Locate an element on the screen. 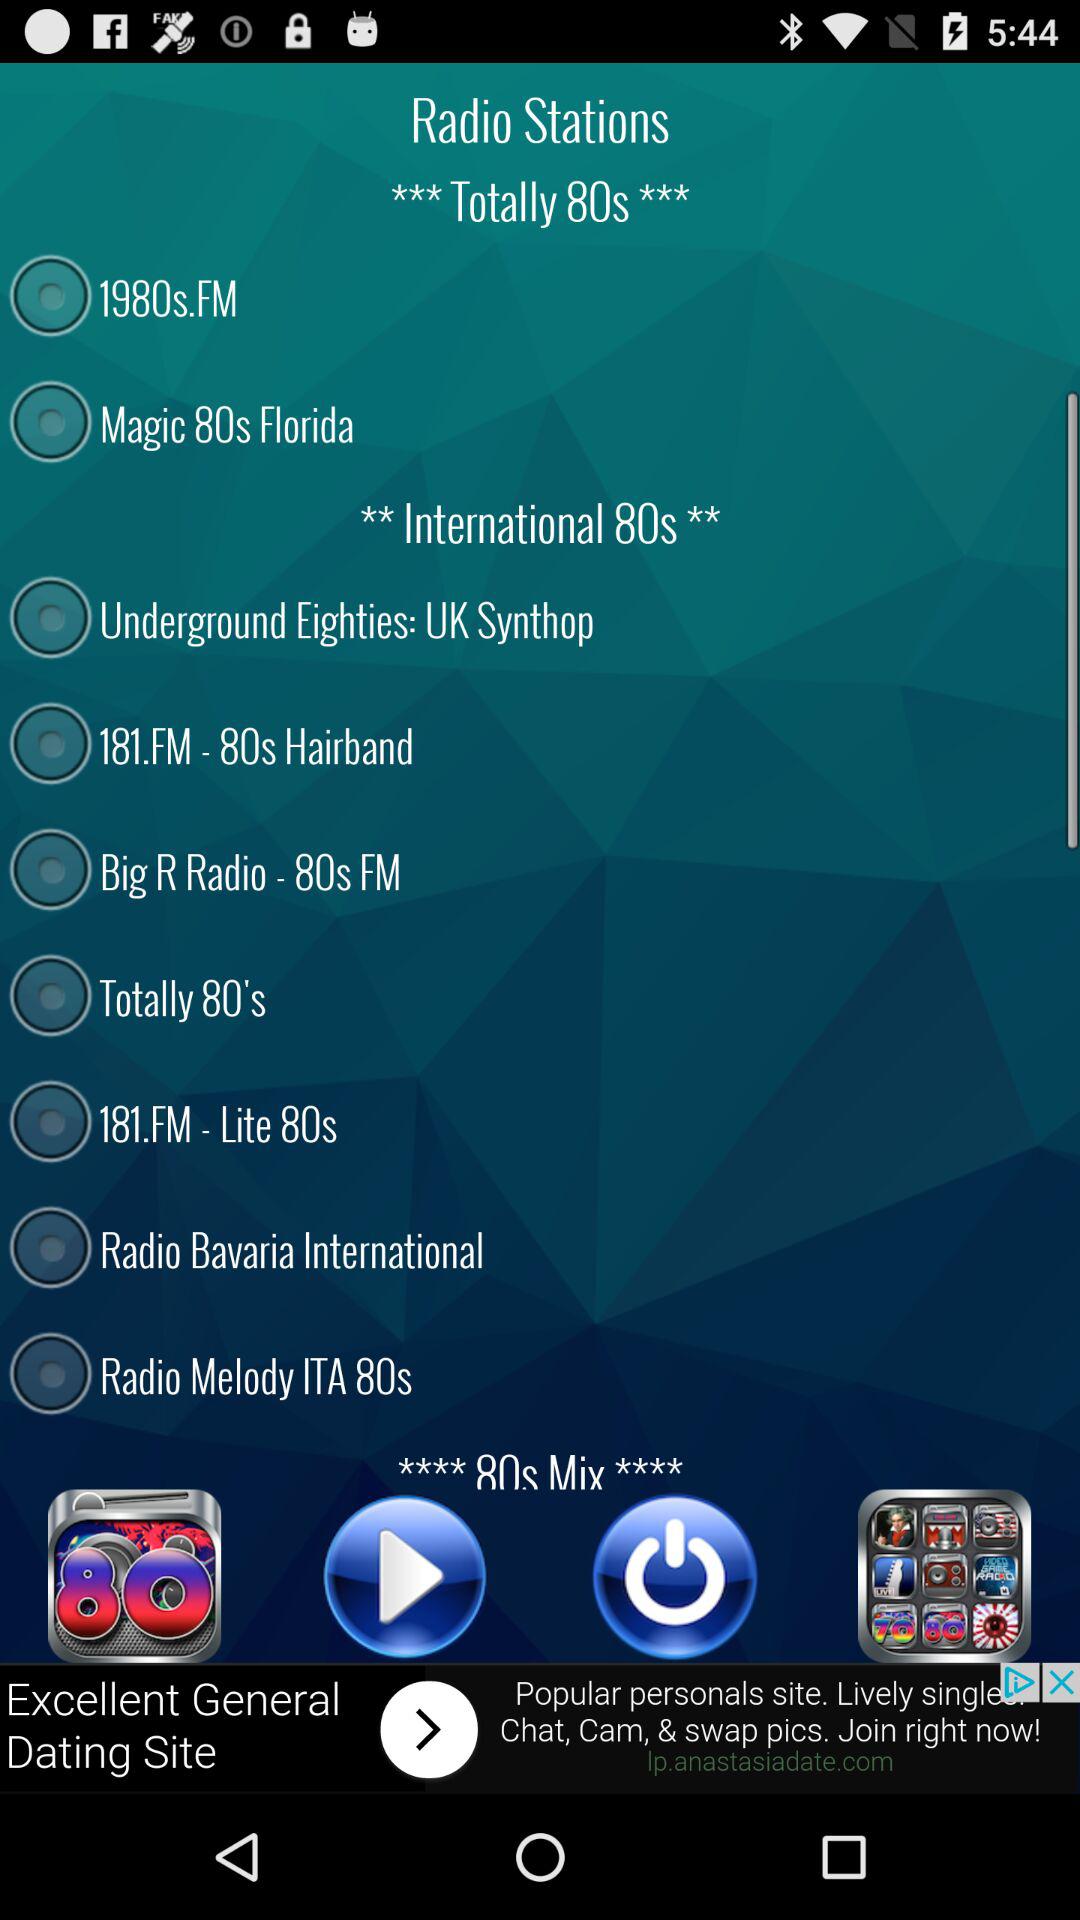 This screenshot has width=1080, height=1920. link to 80 is located at coordinates (135, 1576).